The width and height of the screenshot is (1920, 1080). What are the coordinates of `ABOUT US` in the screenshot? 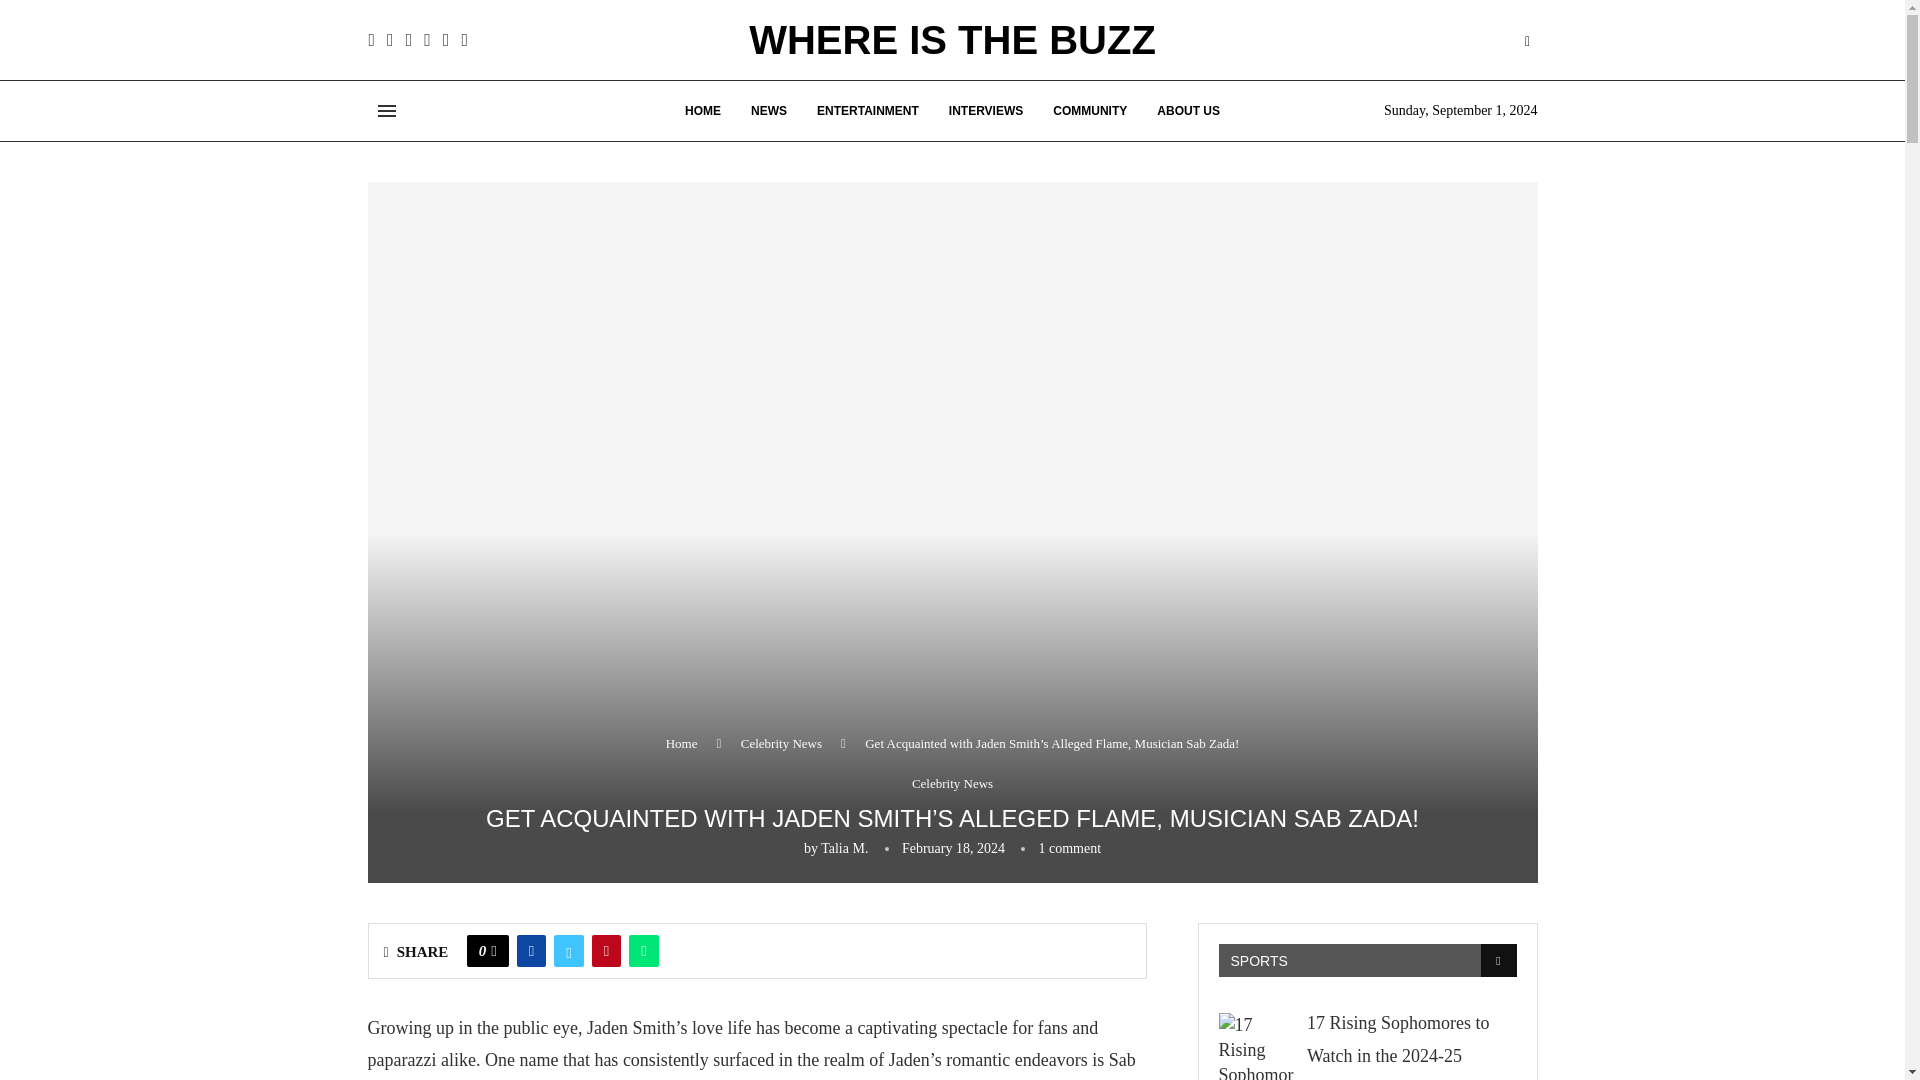 It's located at (1188, 110).